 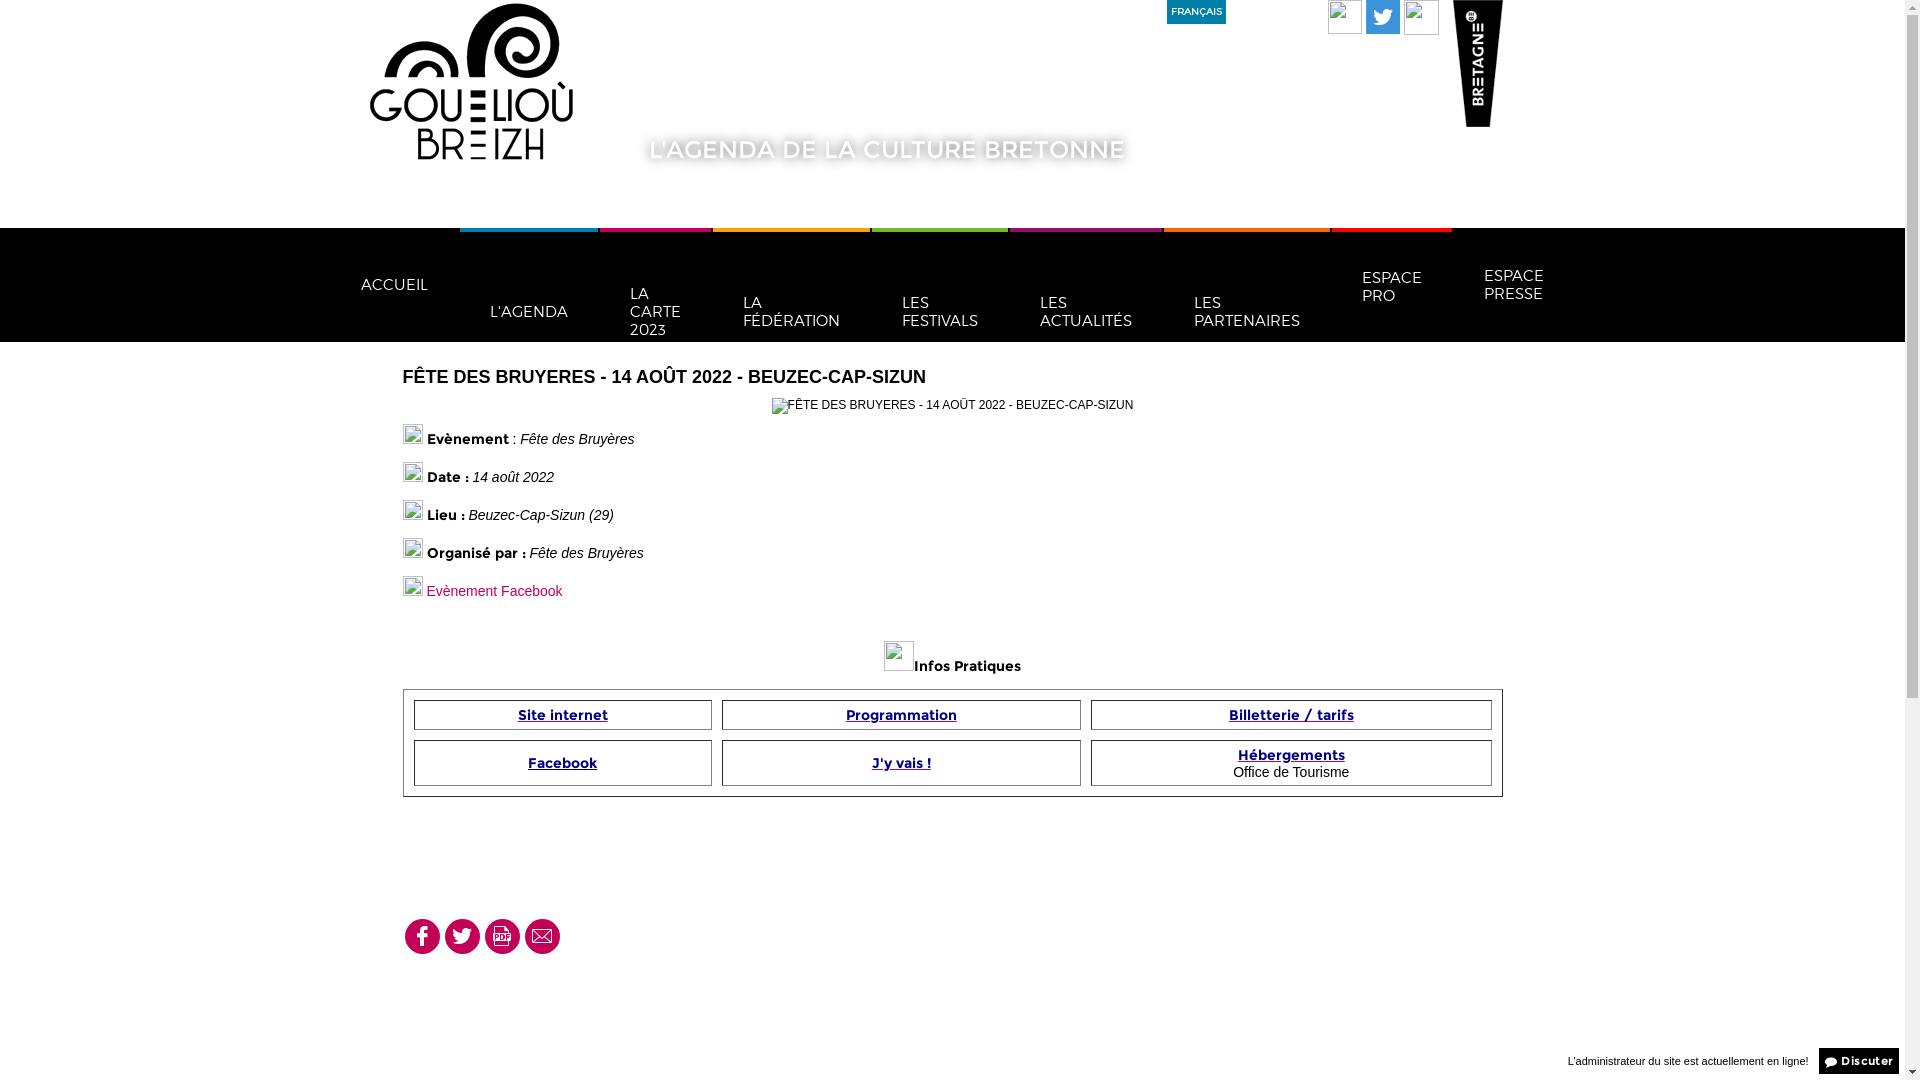 I want to click on LES PARTENAIRES, so click(x=1247, y=285).